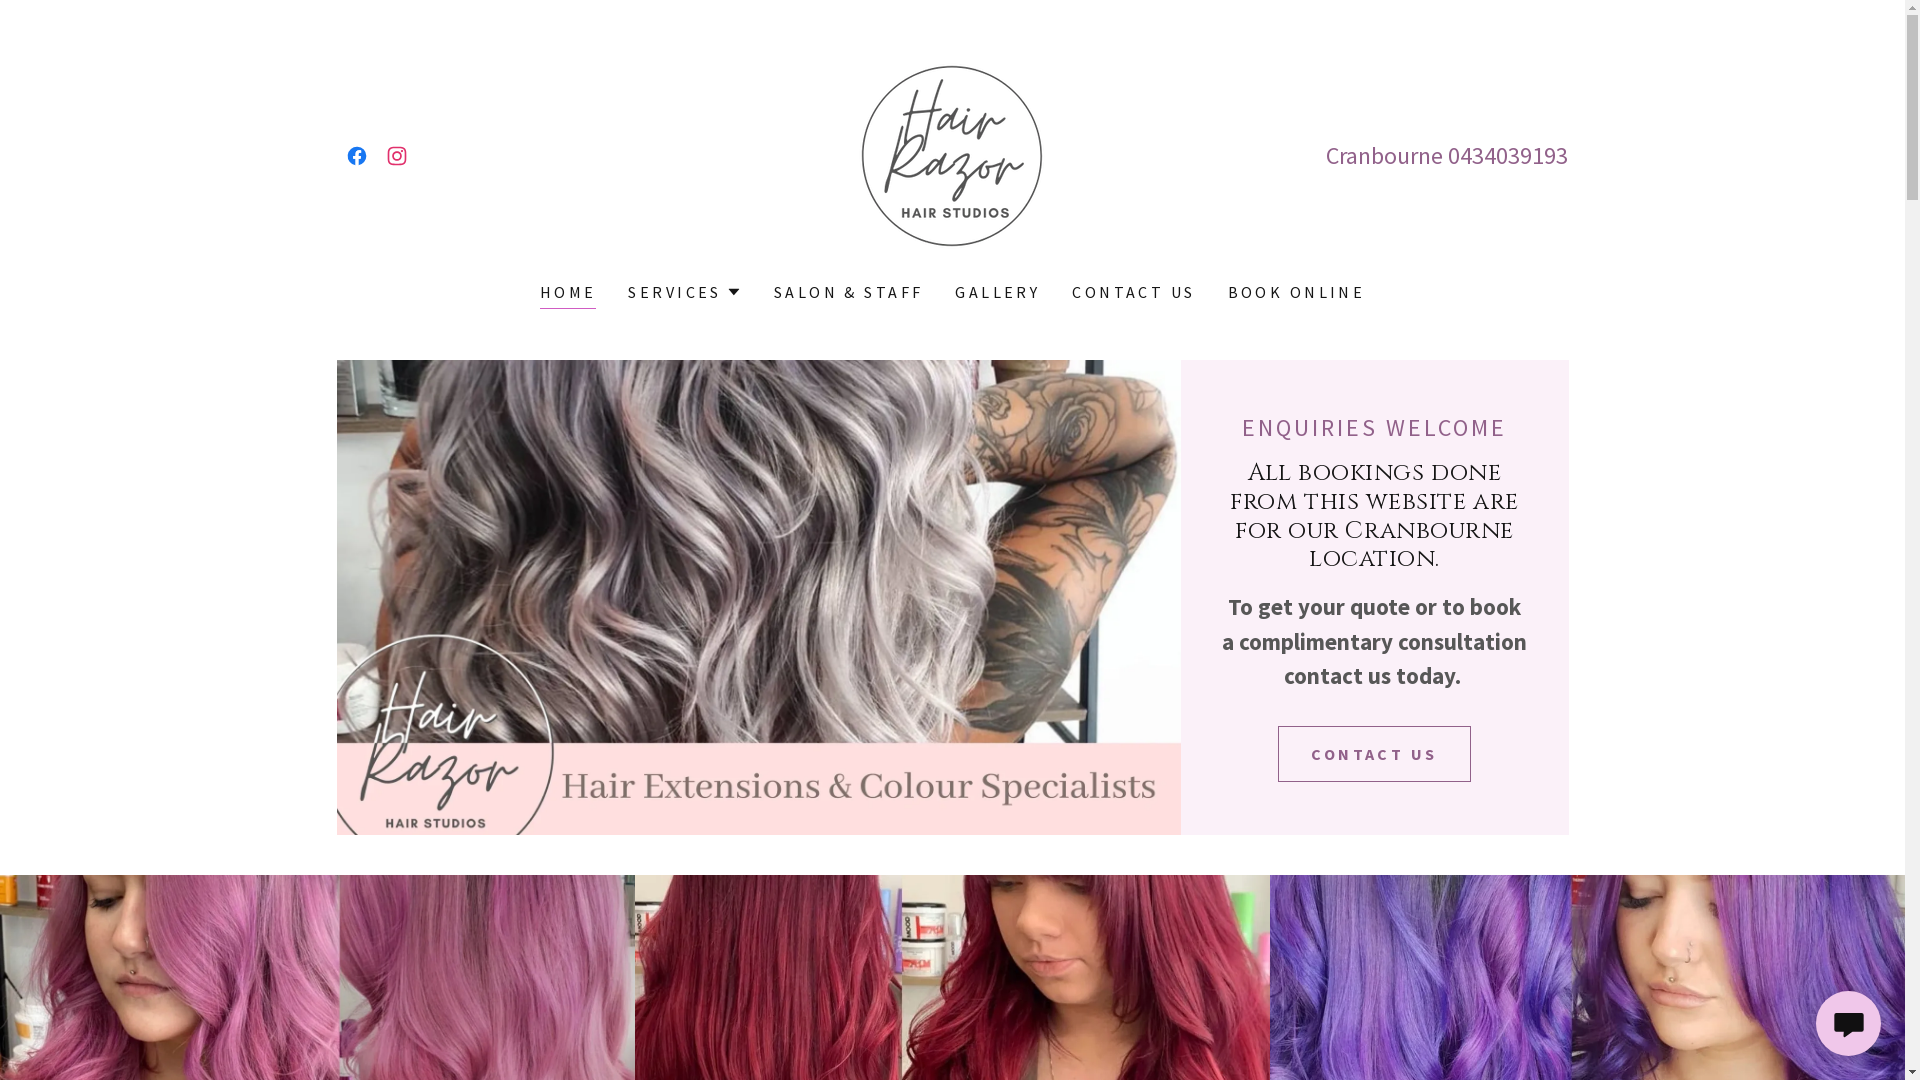 The height and width of the screenshot is (1080, 1920). What do you see at coordinates (952, 154) in the screenshot?
I see `Hair Razor Hair Studios` at bounding box center [952, 154].